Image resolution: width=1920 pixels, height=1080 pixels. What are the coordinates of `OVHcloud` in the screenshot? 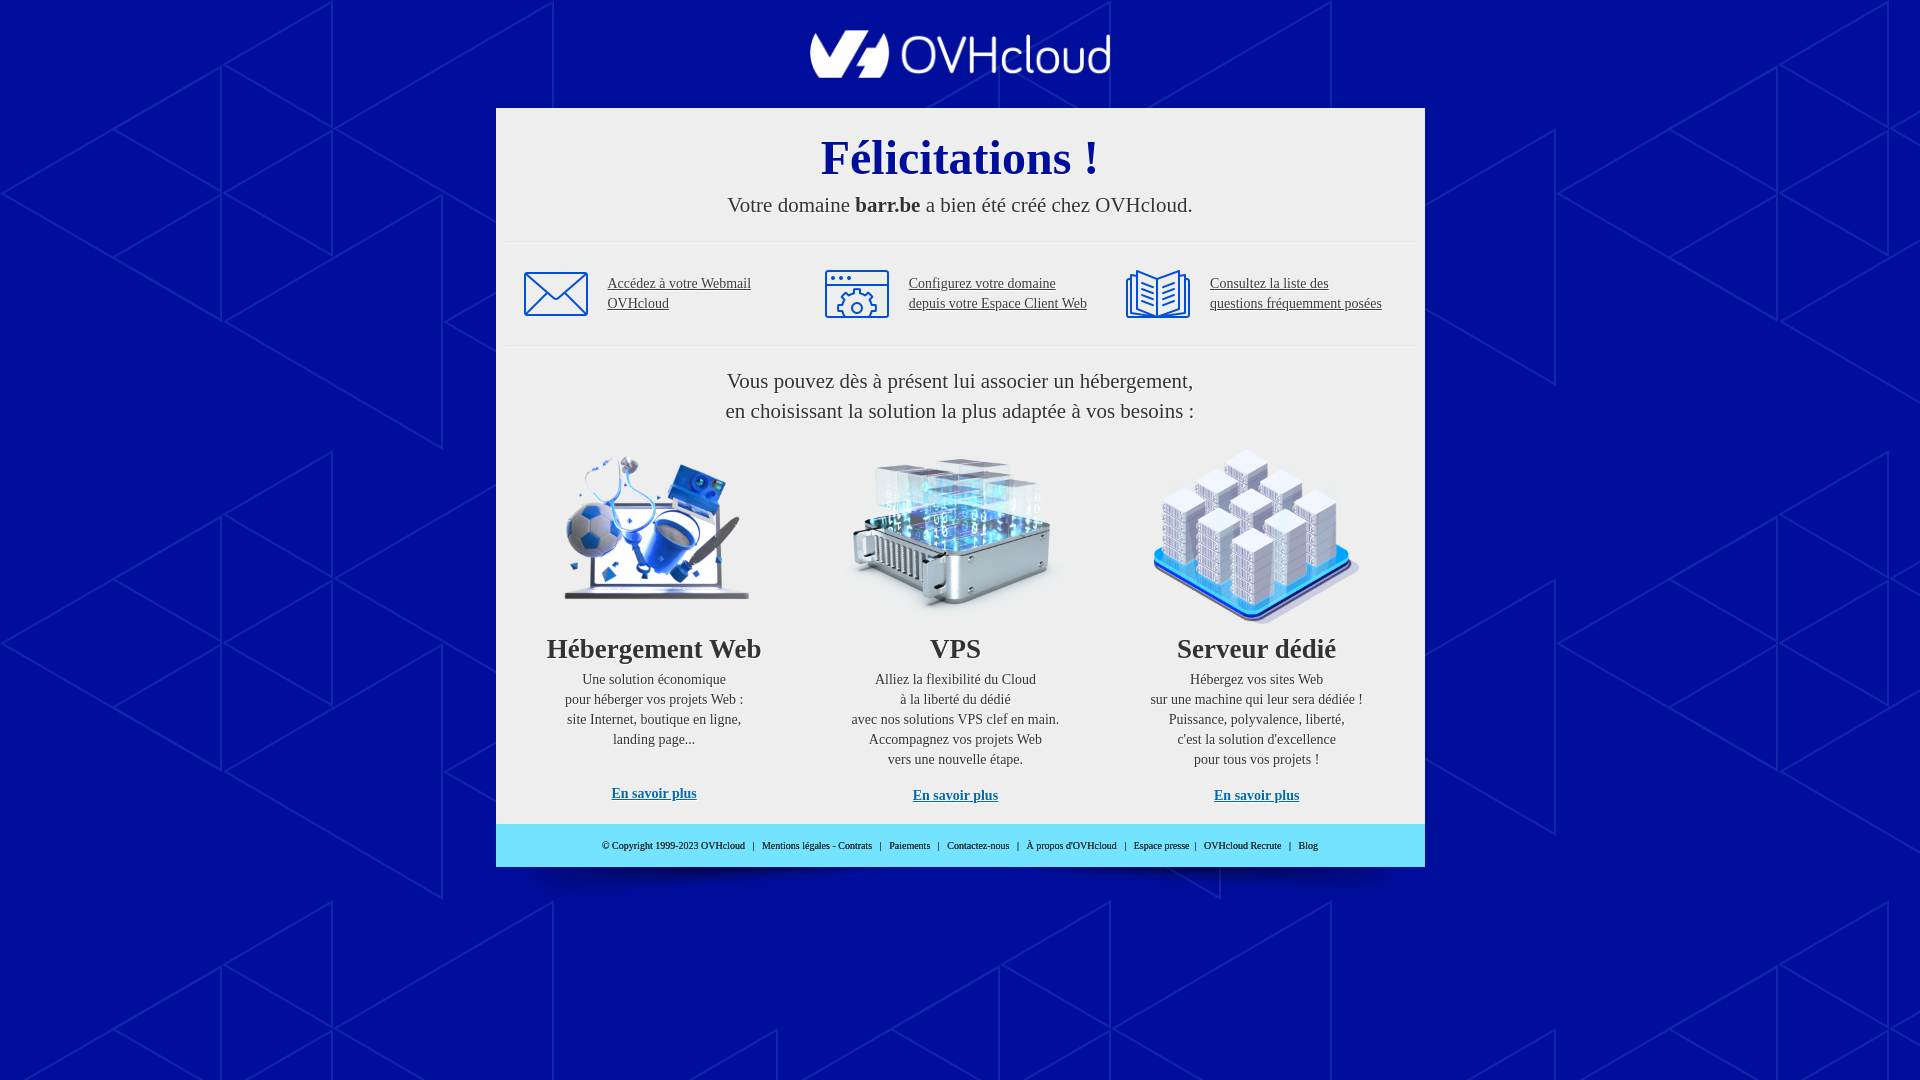 It's located at (960, 72).